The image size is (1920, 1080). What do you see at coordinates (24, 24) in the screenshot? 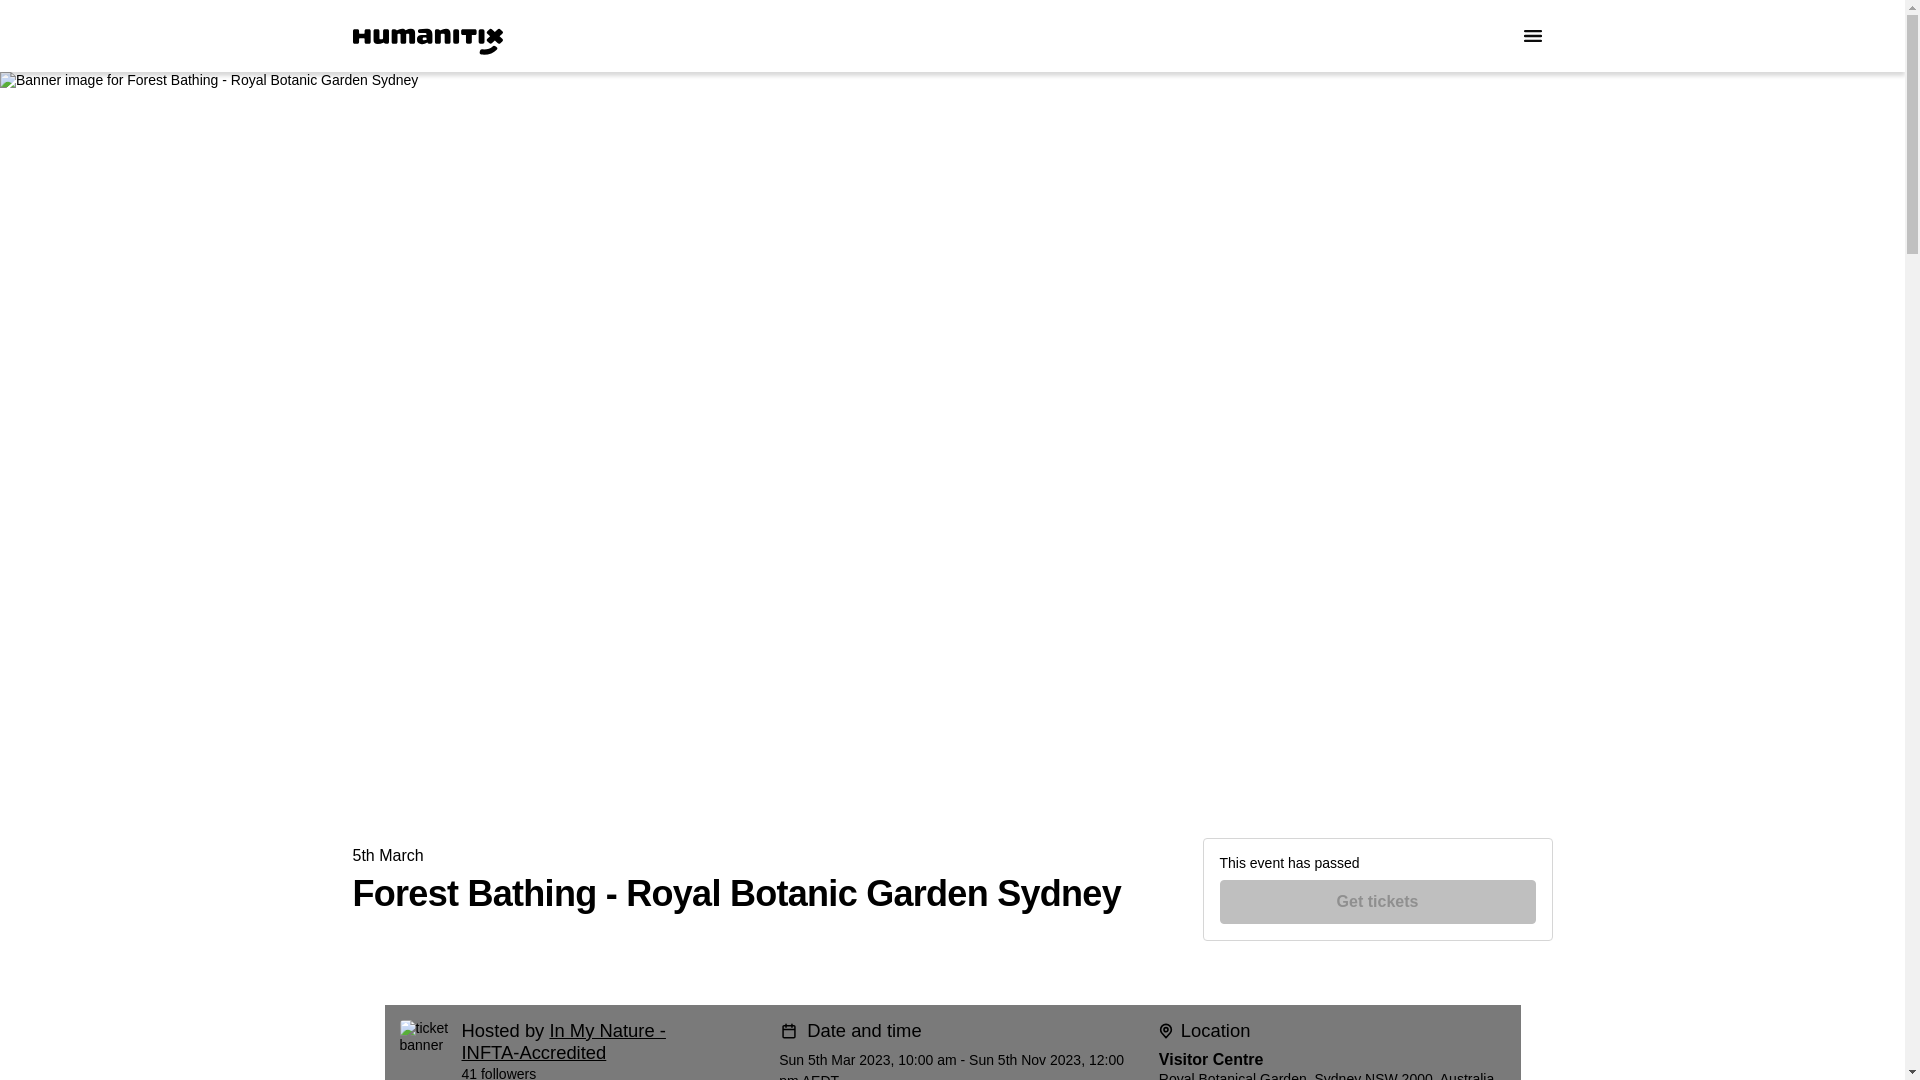
I see `Skip to Content` at bounding box center [24, 24].